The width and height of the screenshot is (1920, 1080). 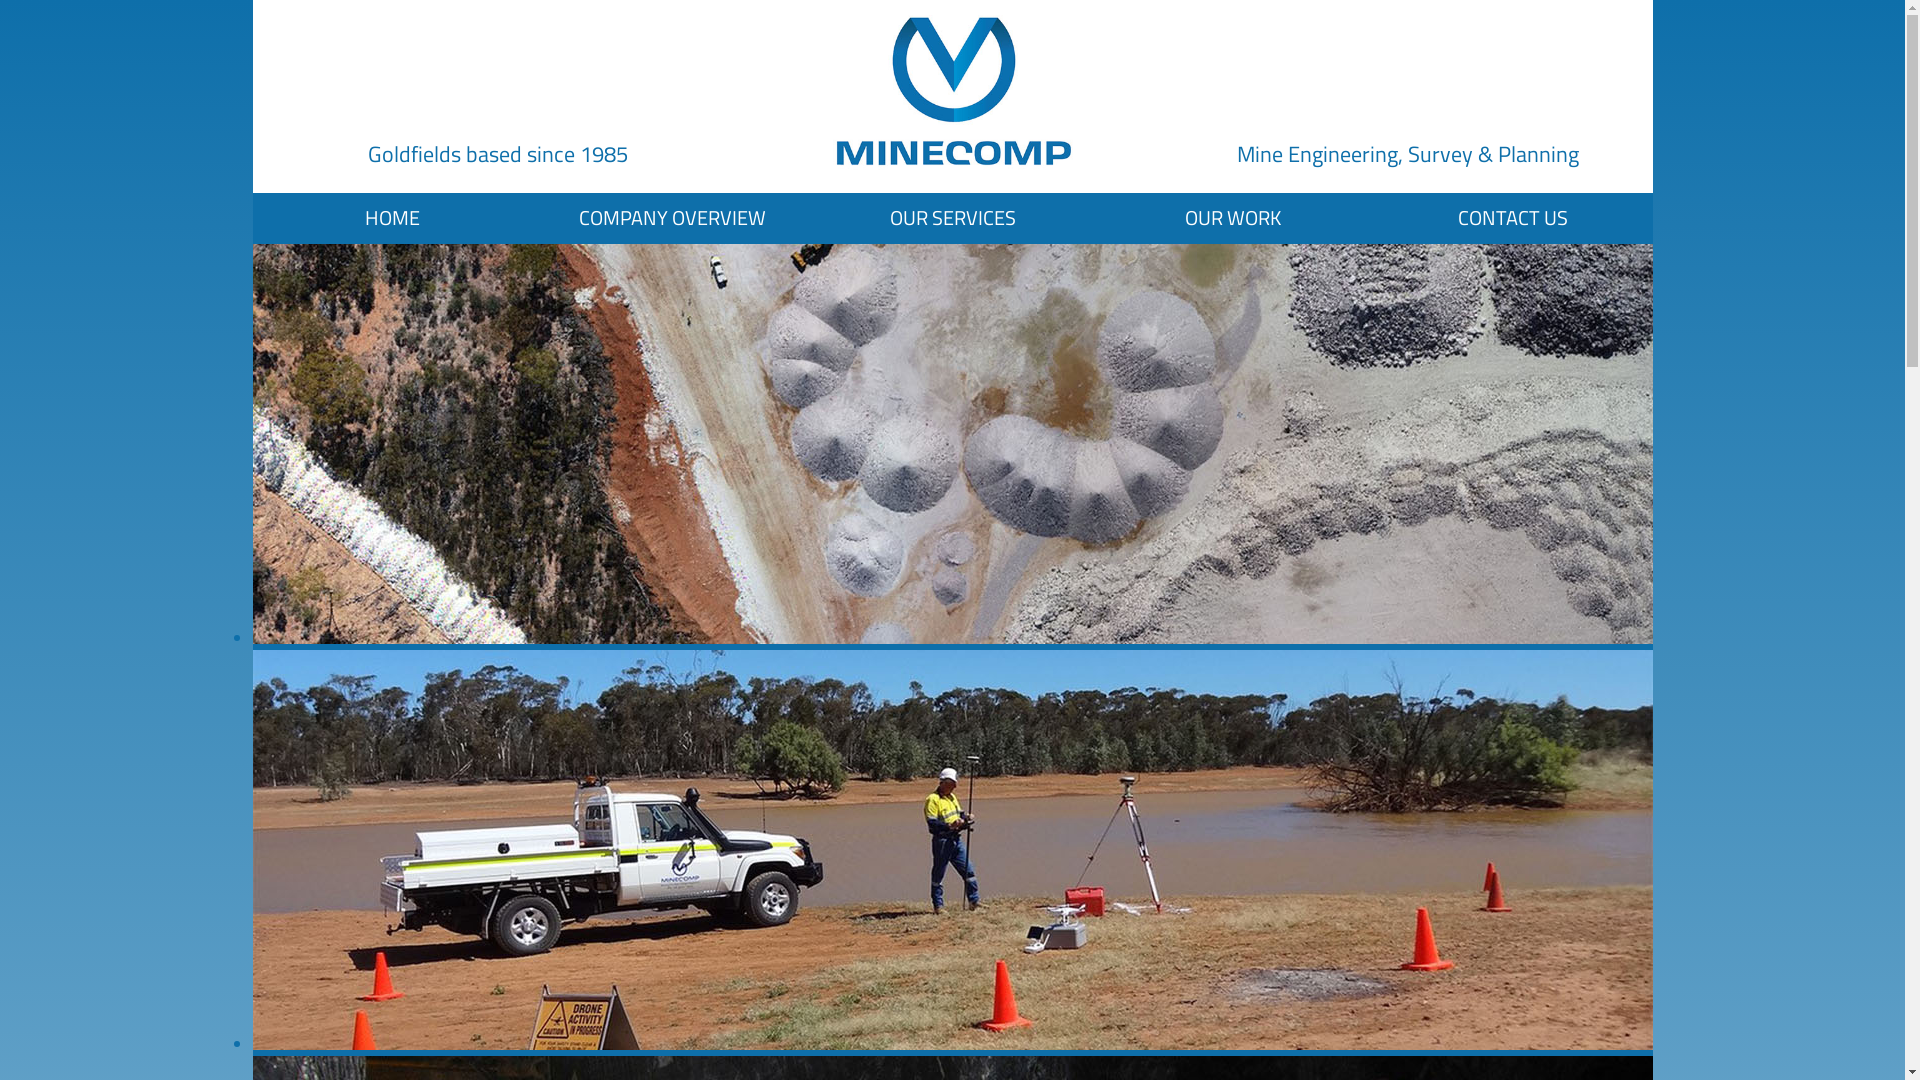 What do you see at coordinates (1232, 218) in the screenshot?
I see `OUR WORK` at bounding box center [1232, 218].